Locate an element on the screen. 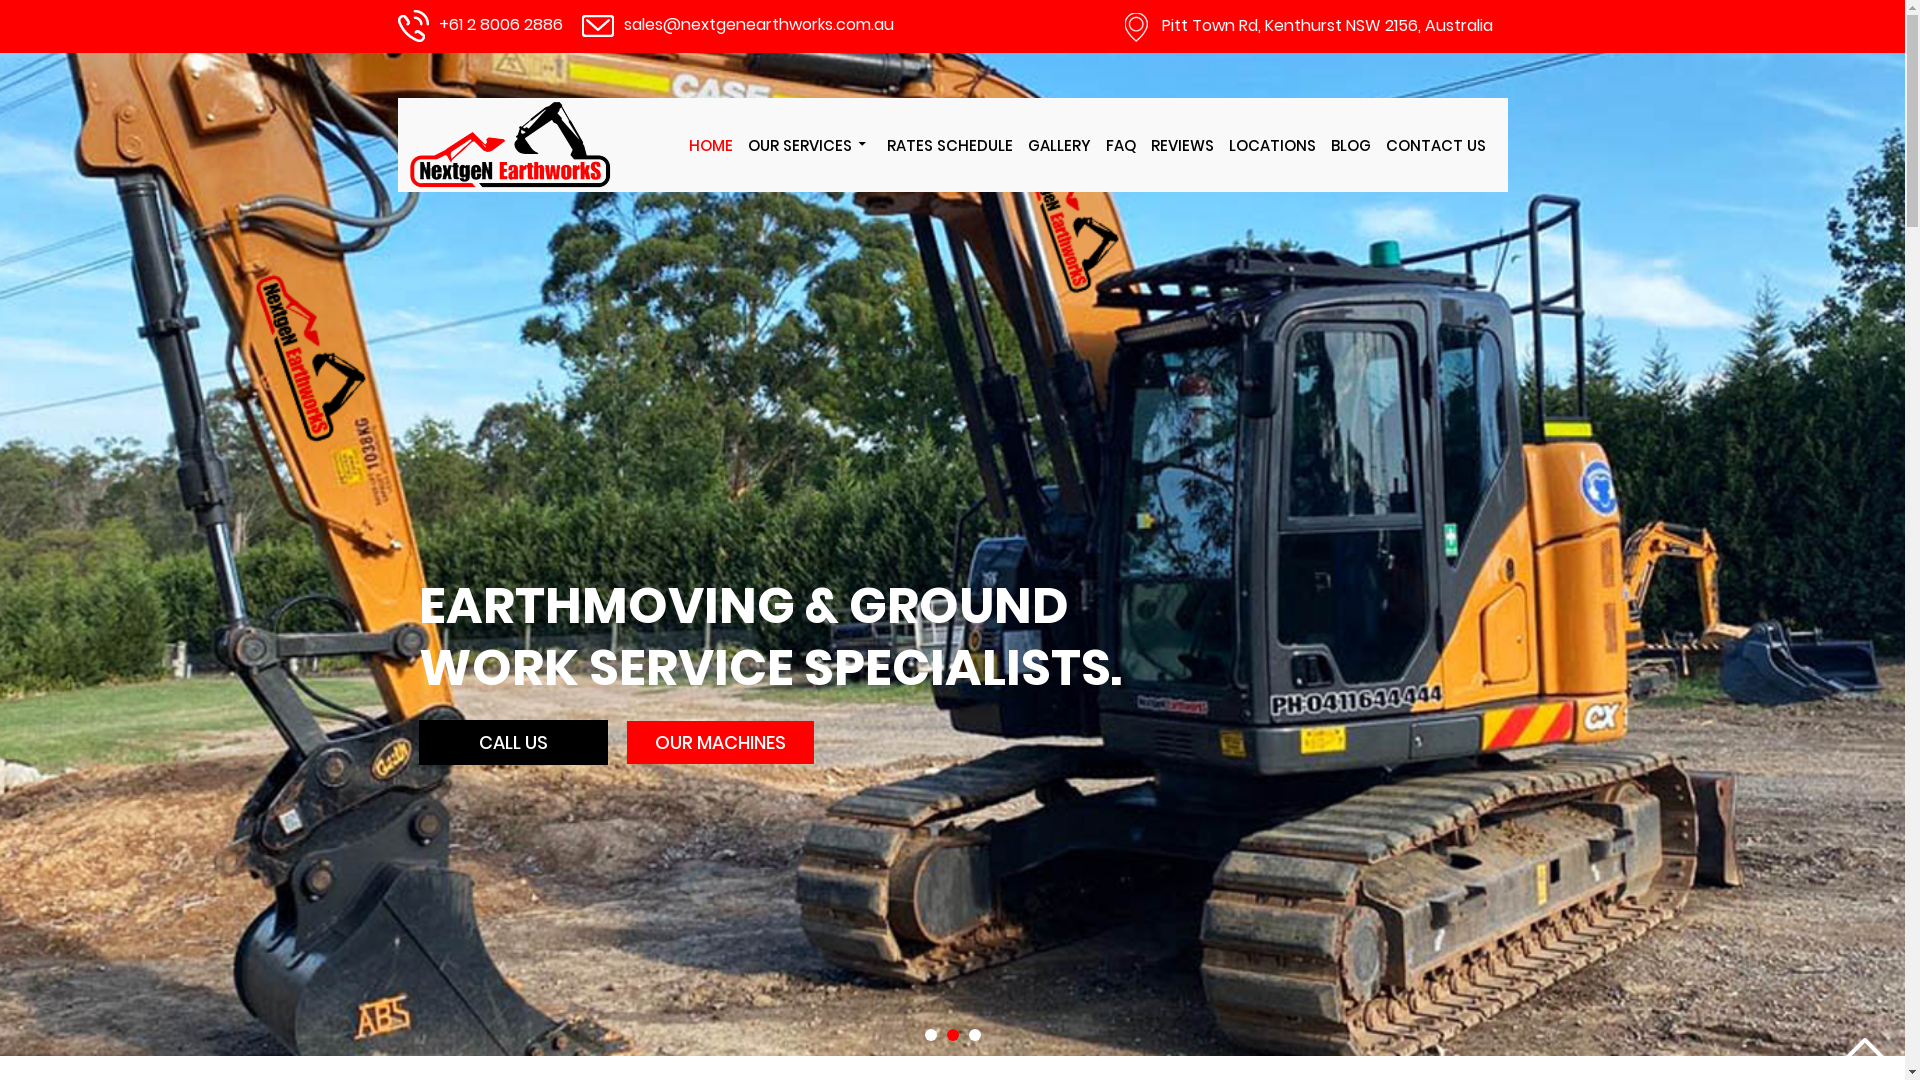  SKIP TO CONTENT is located at coordinates (694, 98).